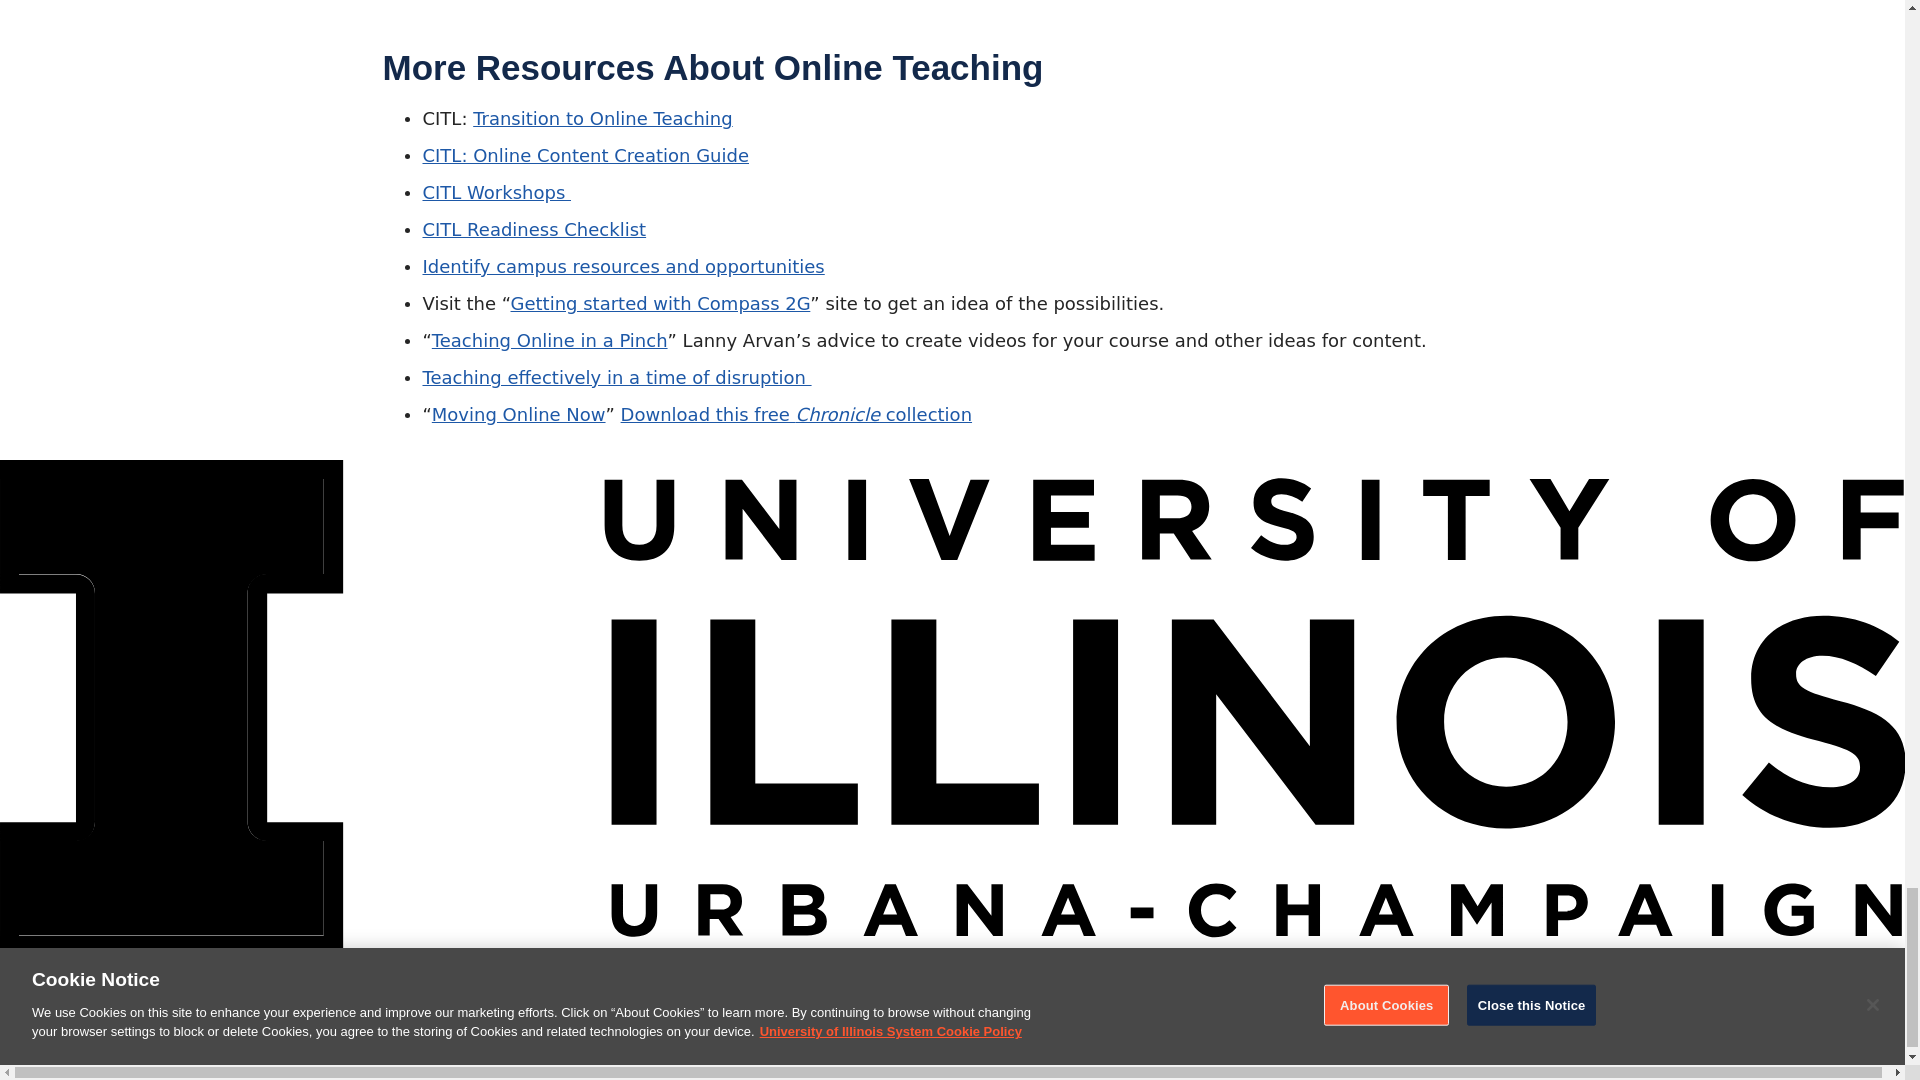  What do you see at coordinates (660, 303) in the screenshot?
I see `Getting started with Compass 2G` at bounding box center [660, 303].